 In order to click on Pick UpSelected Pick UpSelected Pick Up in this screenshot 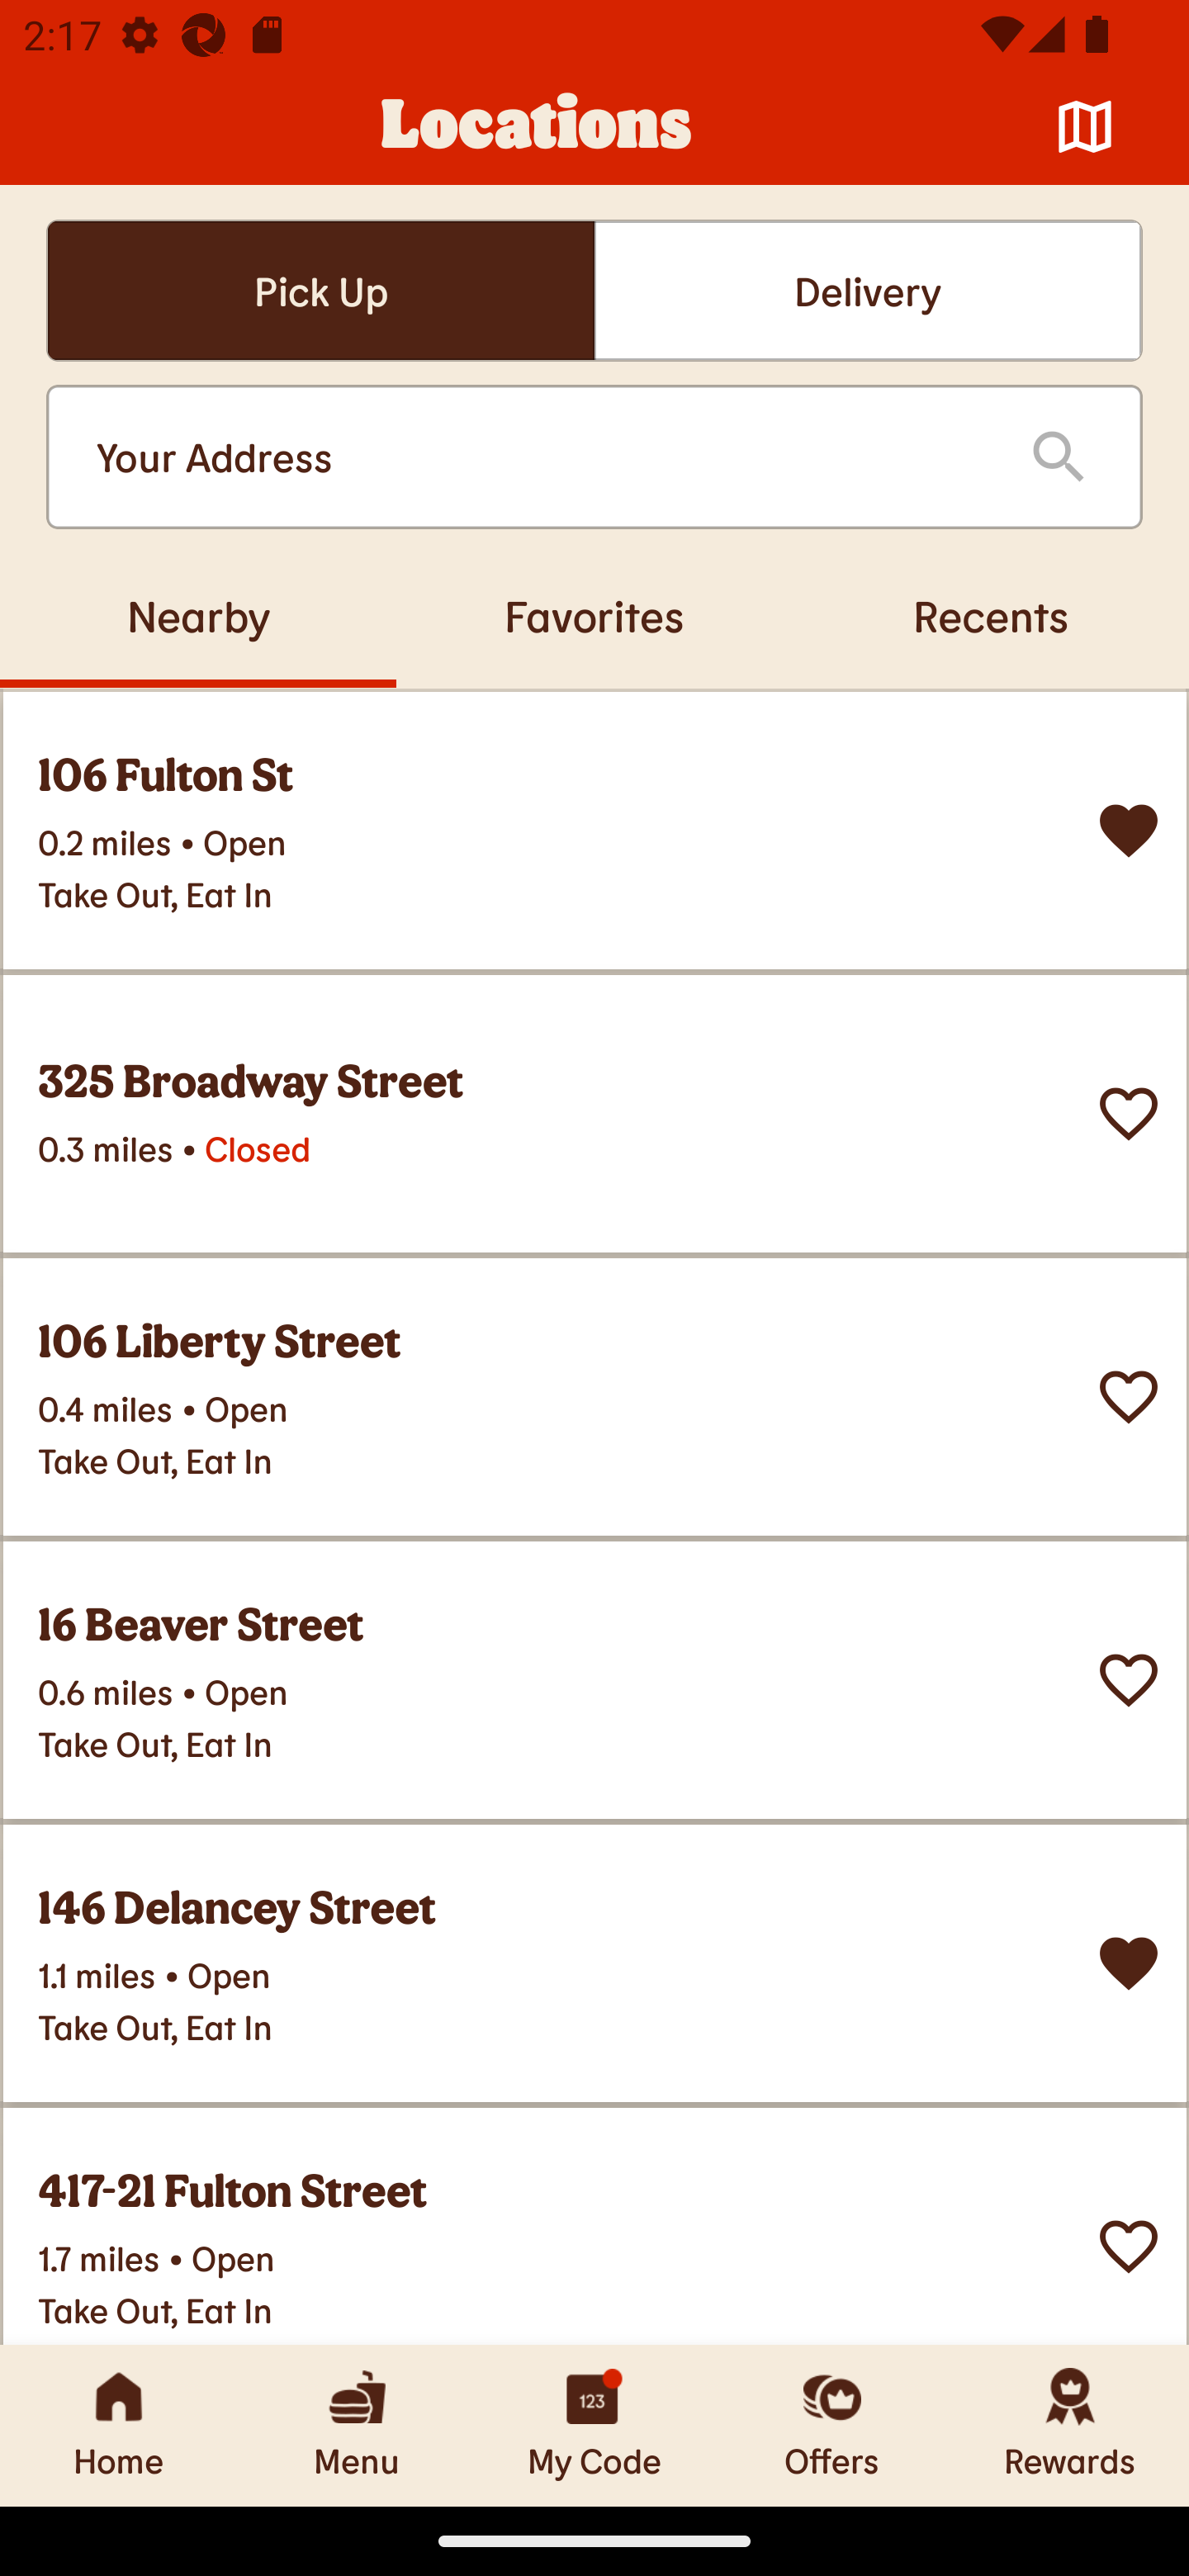, I will do `click(320, 291)`.